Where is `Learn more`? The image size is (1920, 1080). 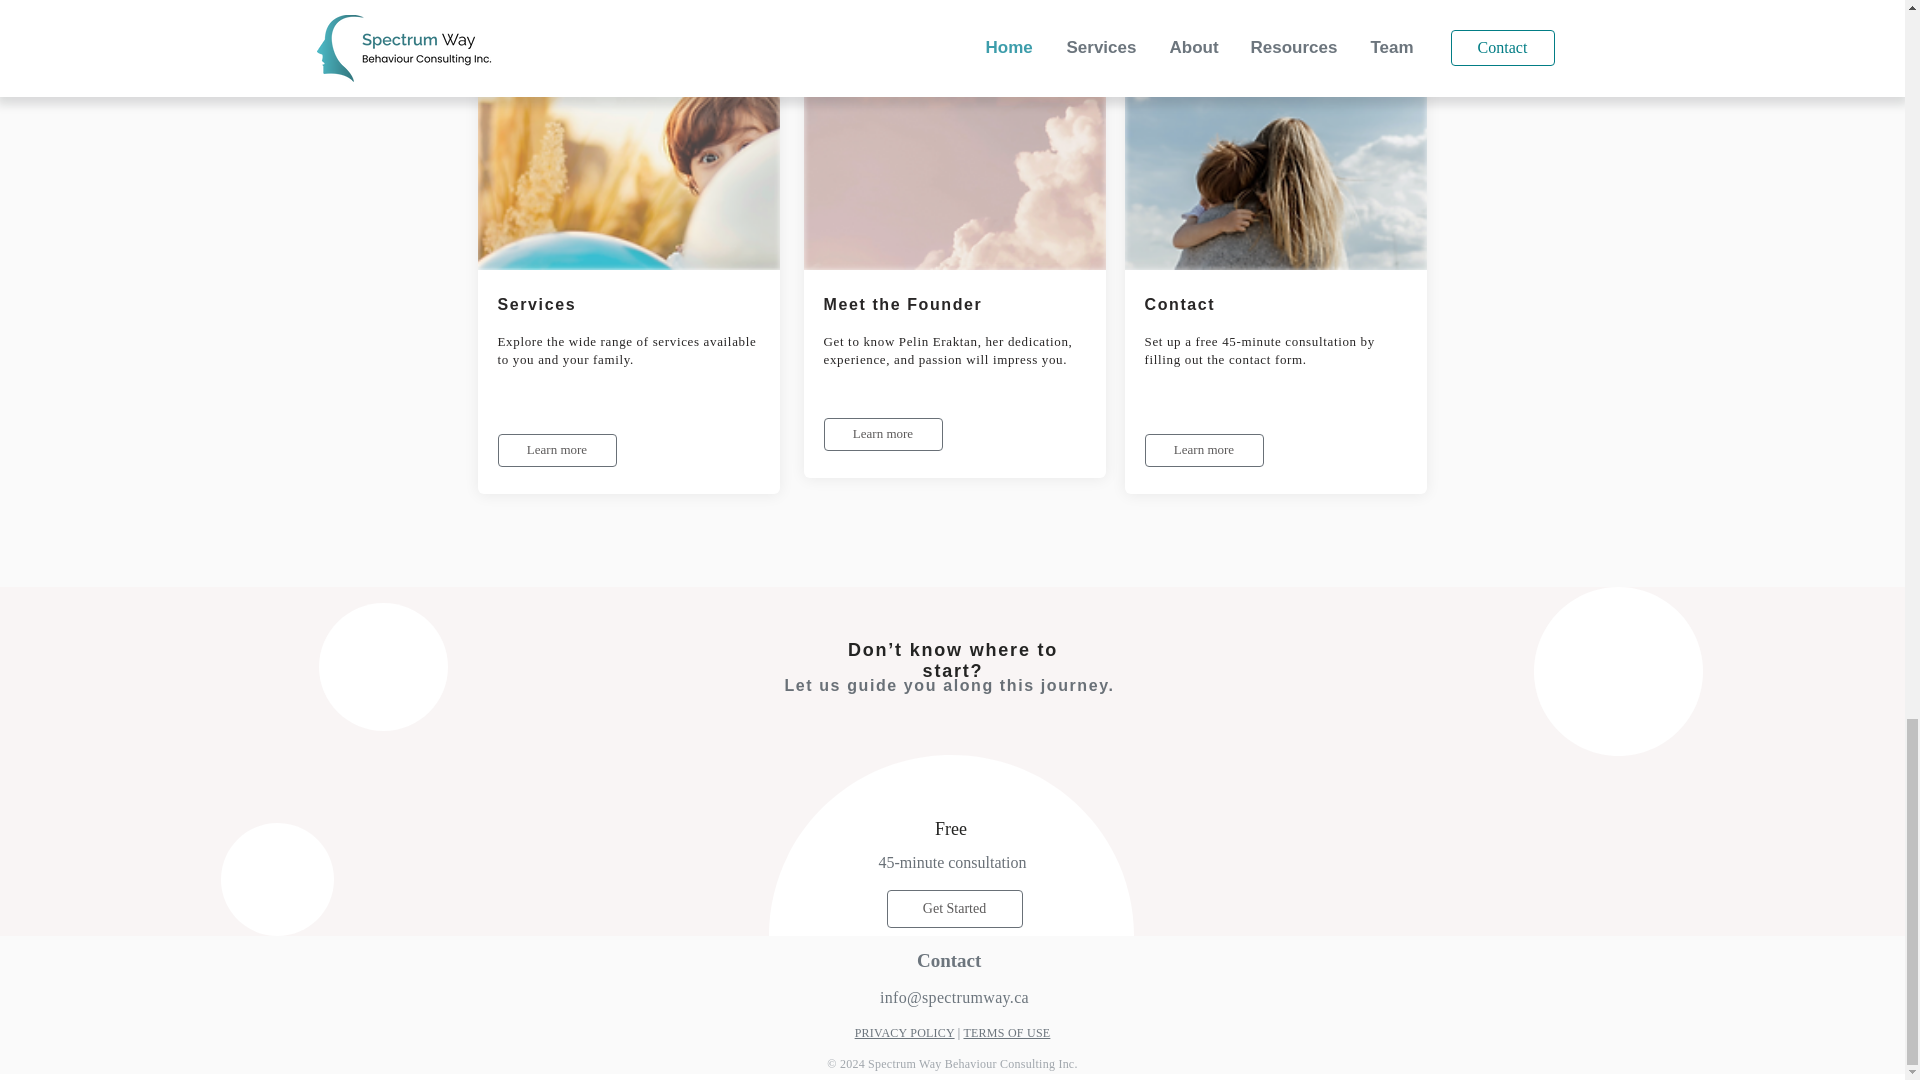 Learn more is located at coordinates (556, 450).